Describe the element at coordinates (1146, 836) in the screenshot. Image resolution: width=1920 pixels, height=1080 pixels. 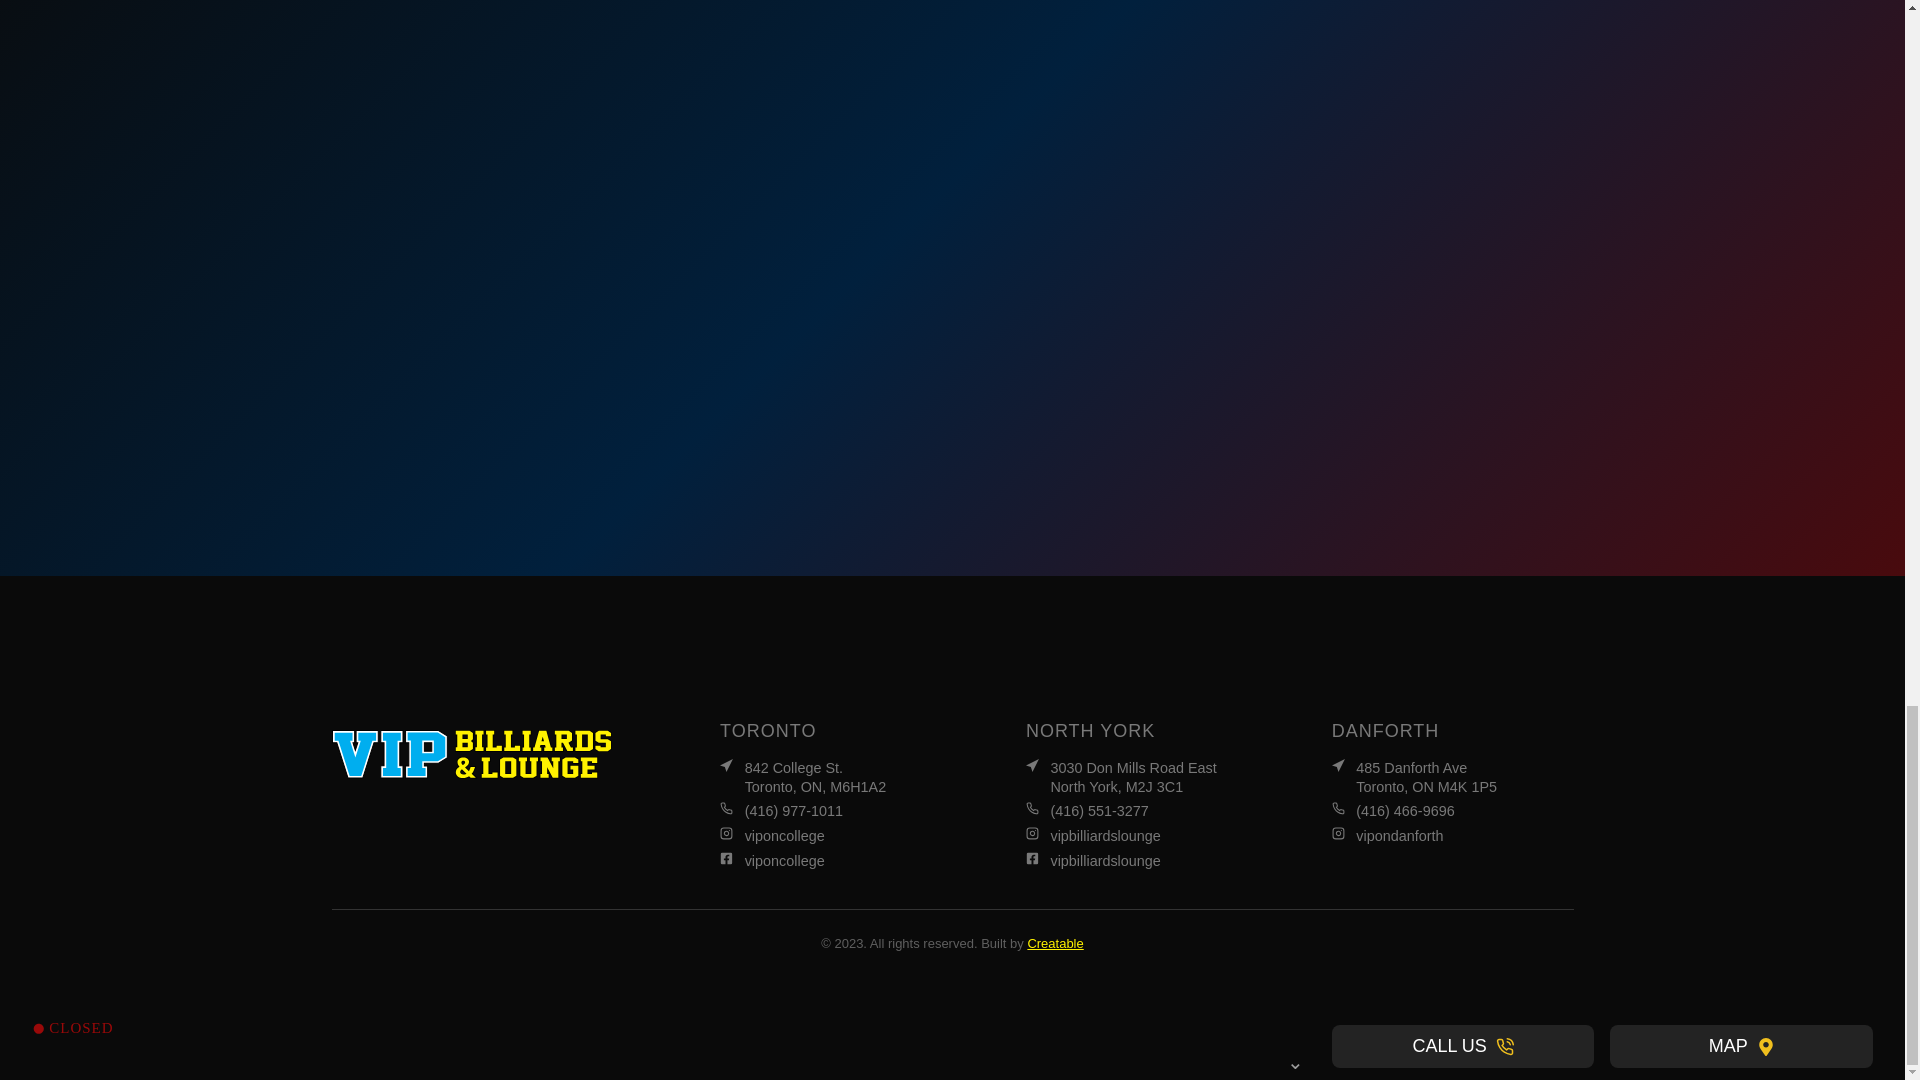
I see `viponcollege` at that location.